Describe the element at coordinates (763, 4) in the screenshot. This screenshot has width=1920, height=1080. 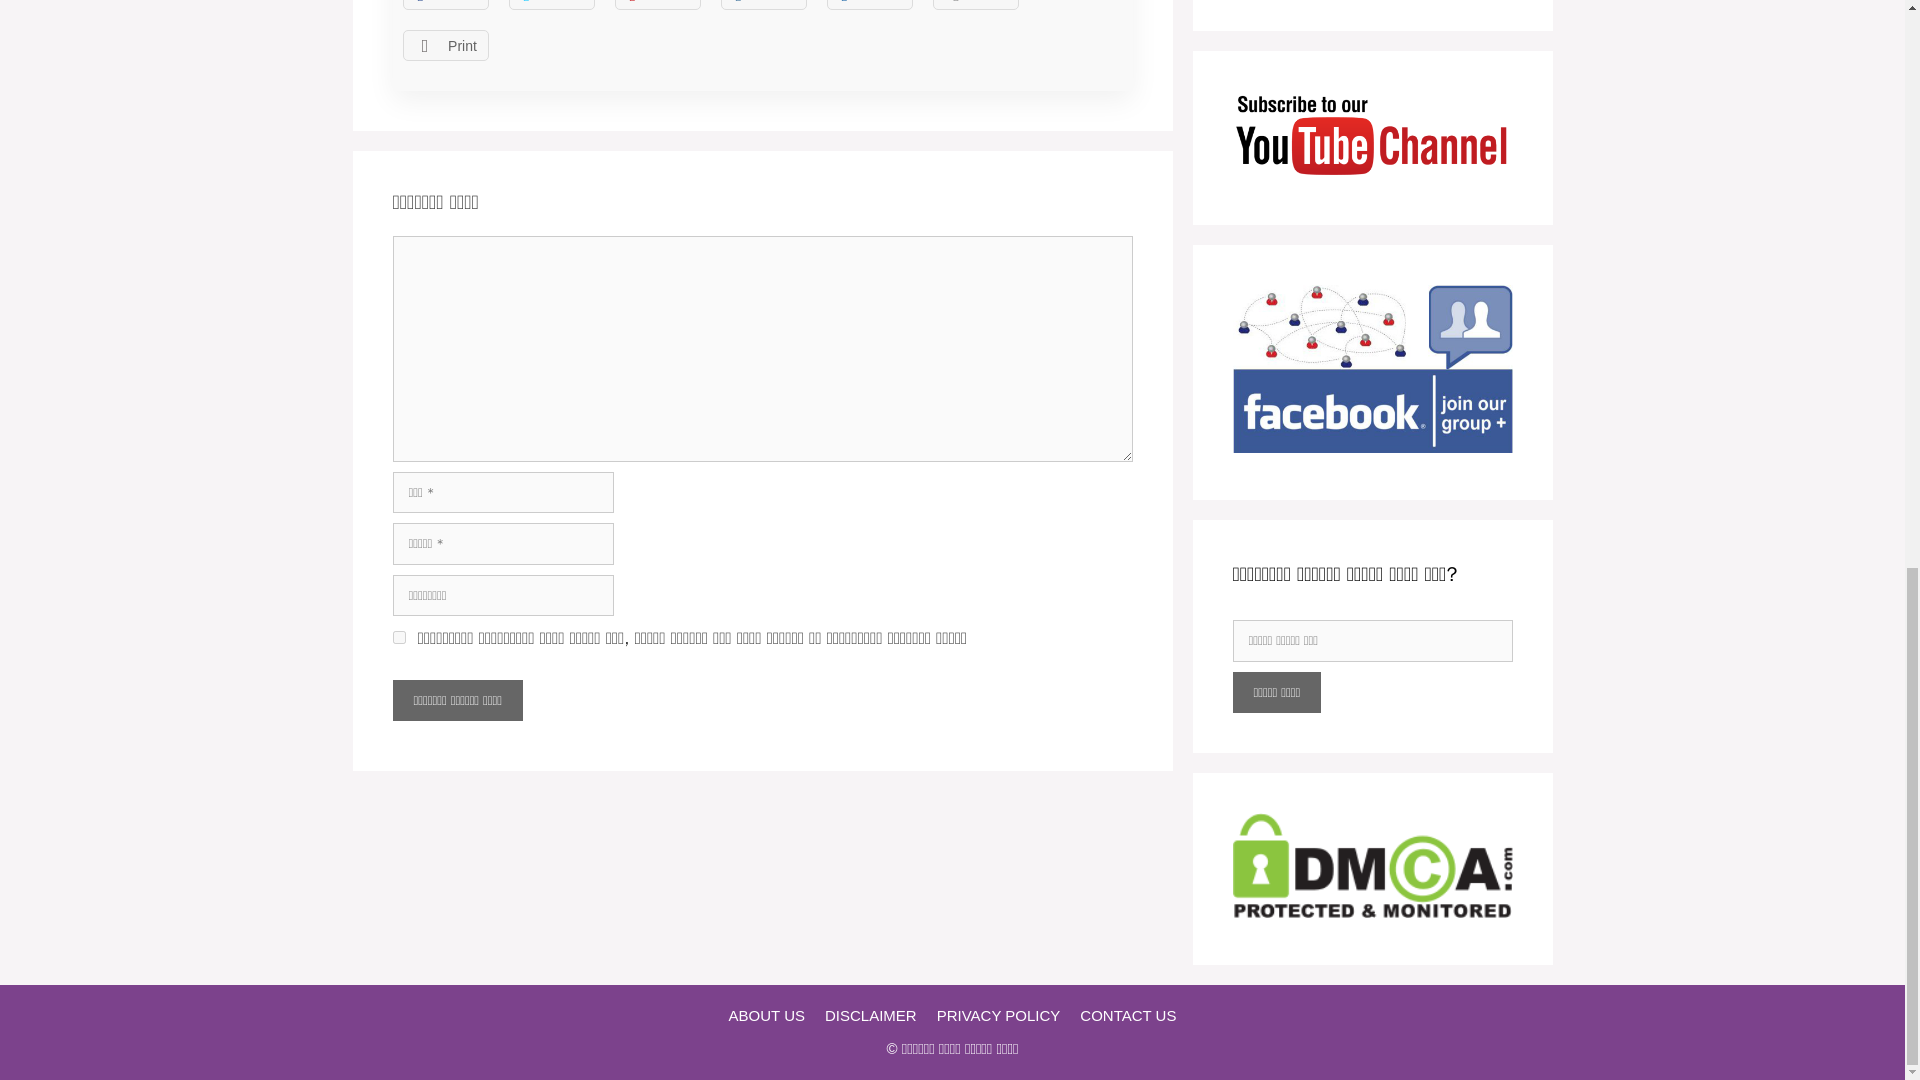
I see `Share on LinkedIn` at that location.